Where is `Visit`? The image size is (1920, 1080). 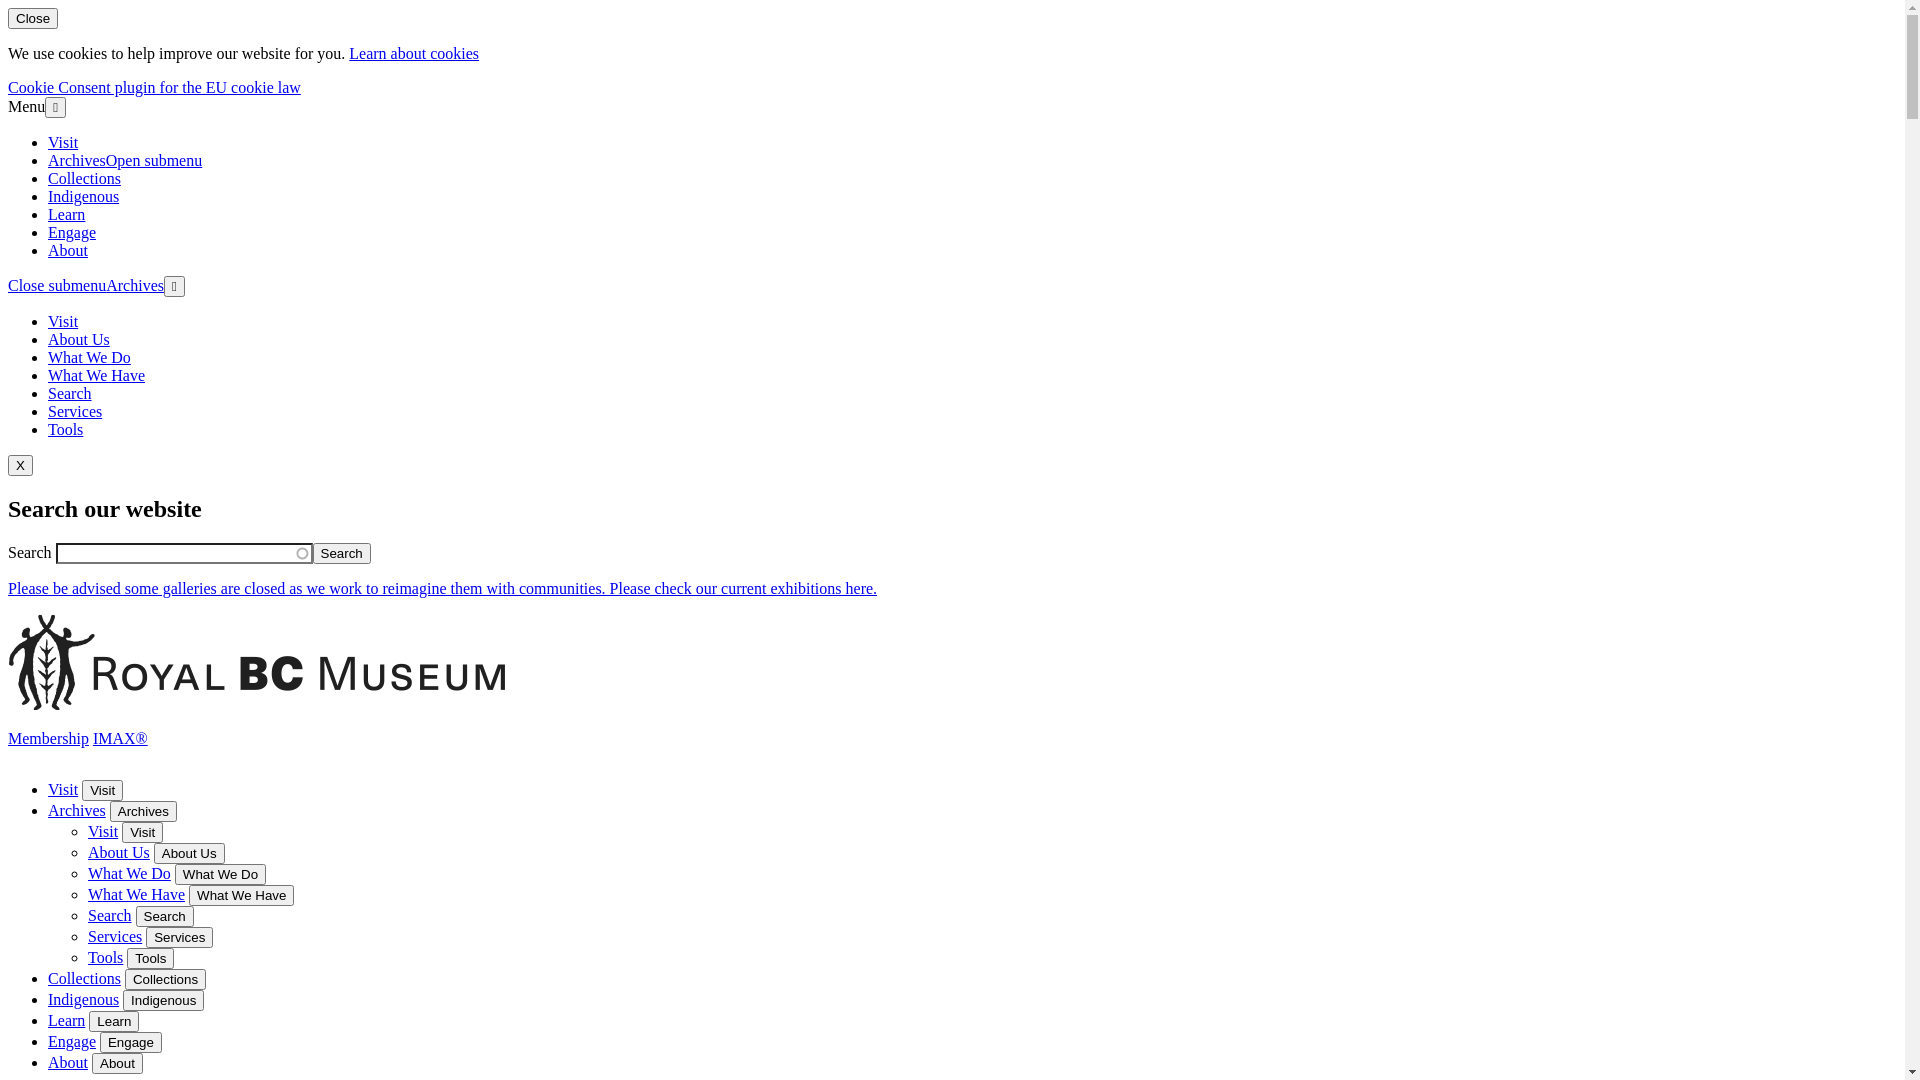
Visit is located at coordinates (63, 142).